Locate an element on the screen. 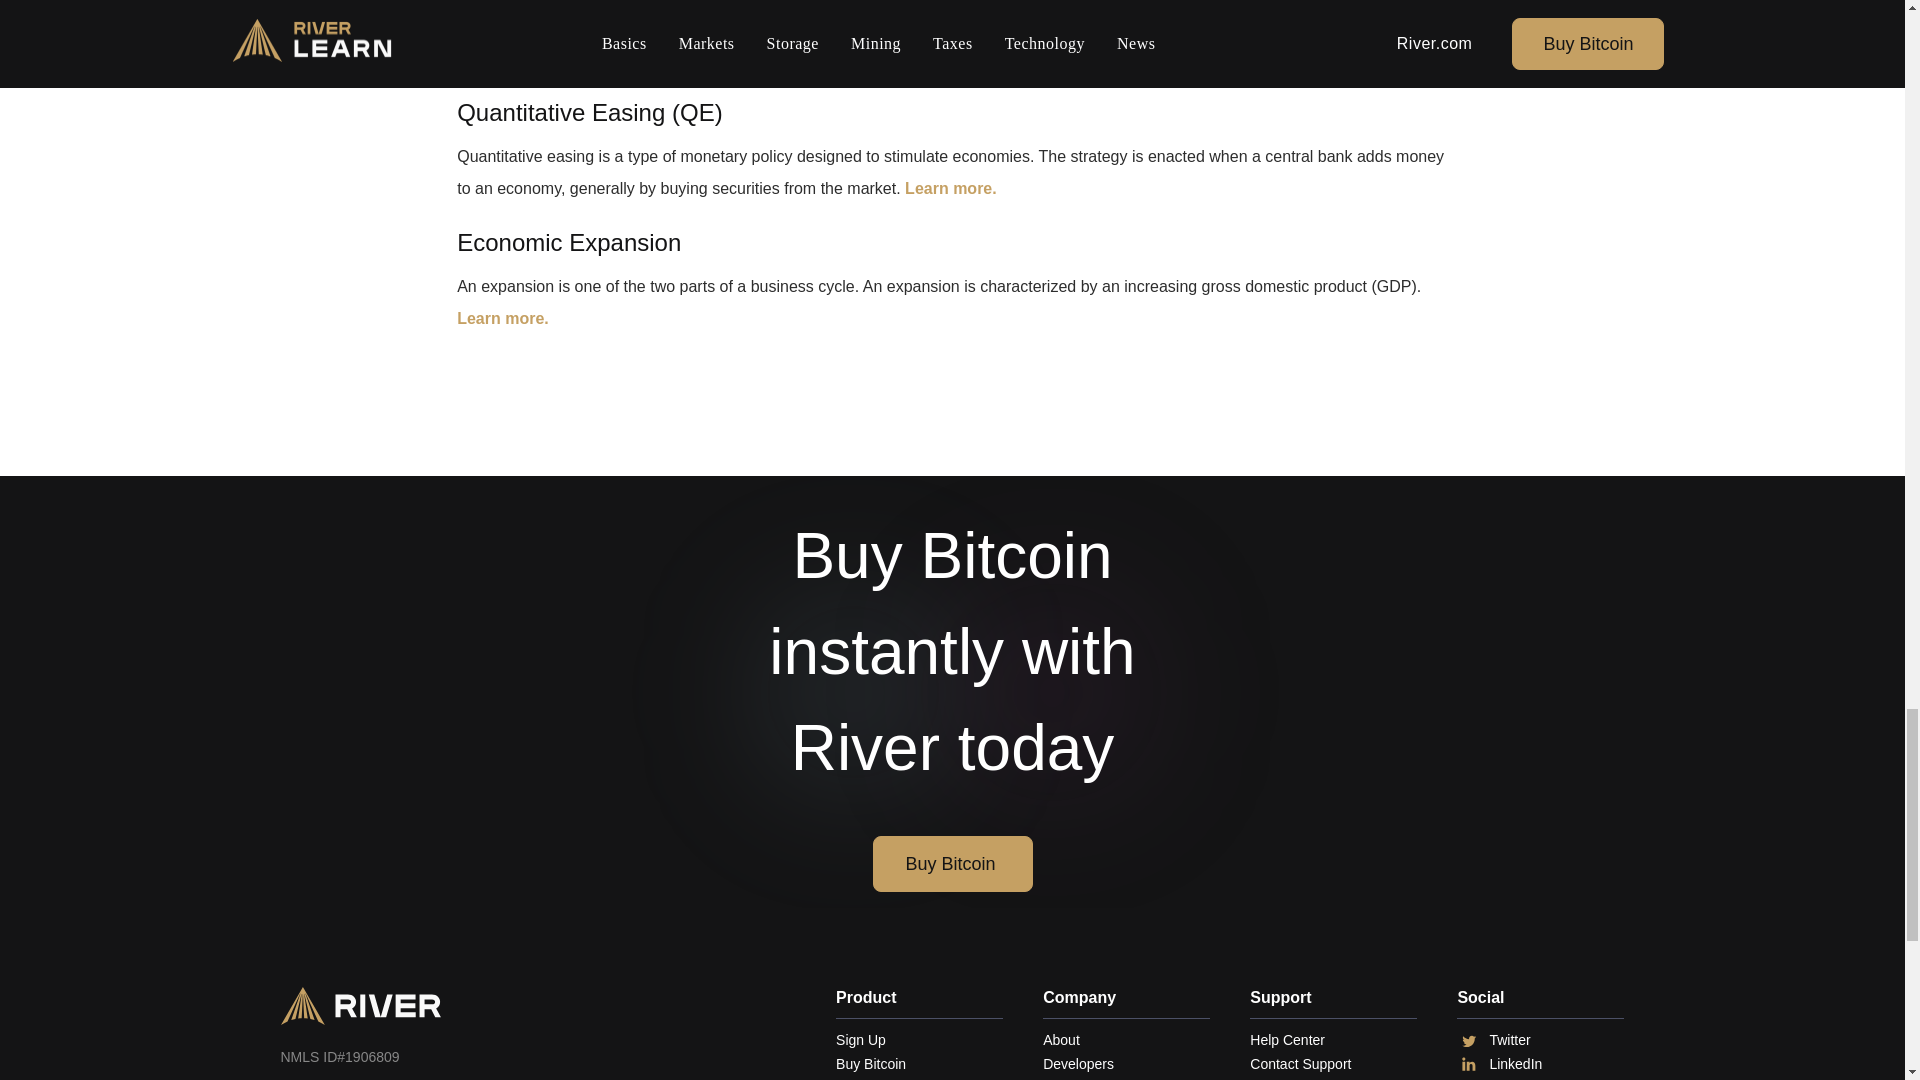 This screenshot has height=1080, width=1920. Sign Up is located at coordinates (918, 1041).